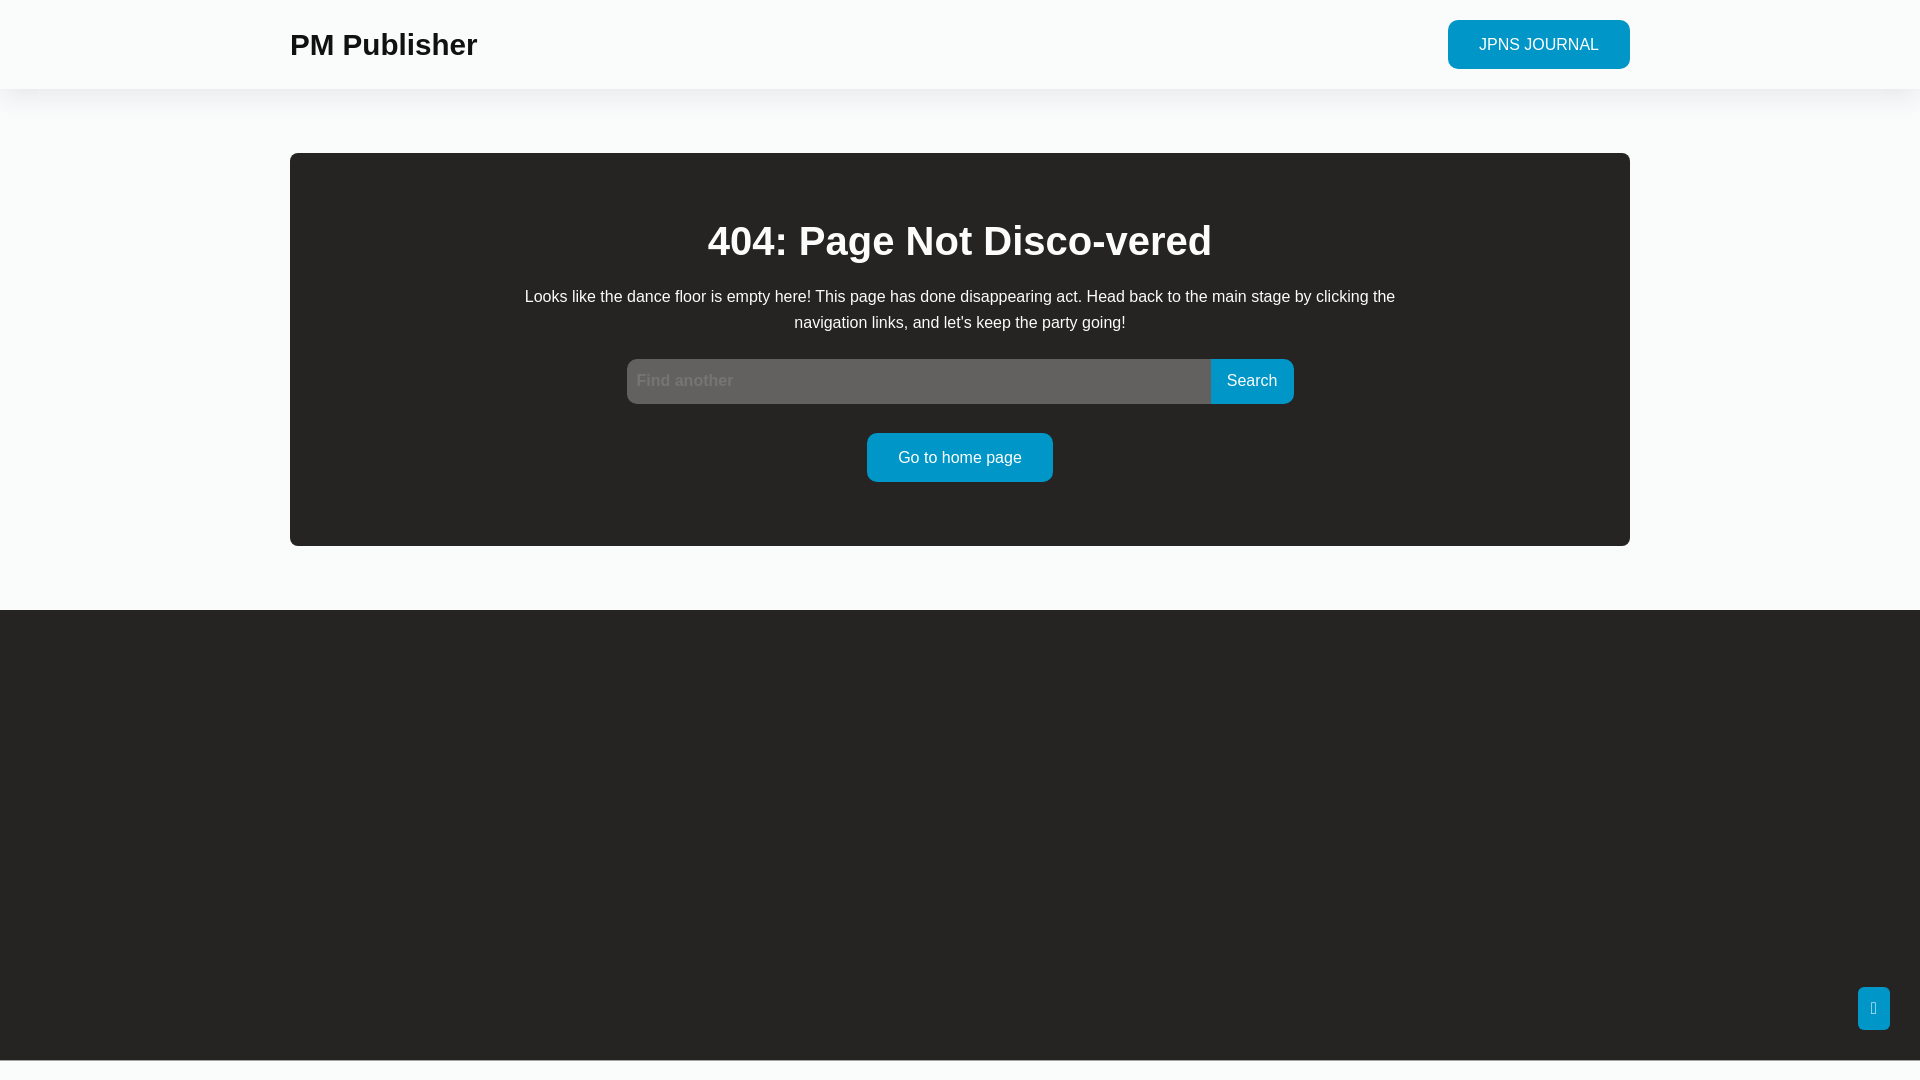 The image size is (1920, 1080). What do you see at coordinates (382, 44) in the screenshot?
I see `PM Publisher` at bounding box center [382, 44].